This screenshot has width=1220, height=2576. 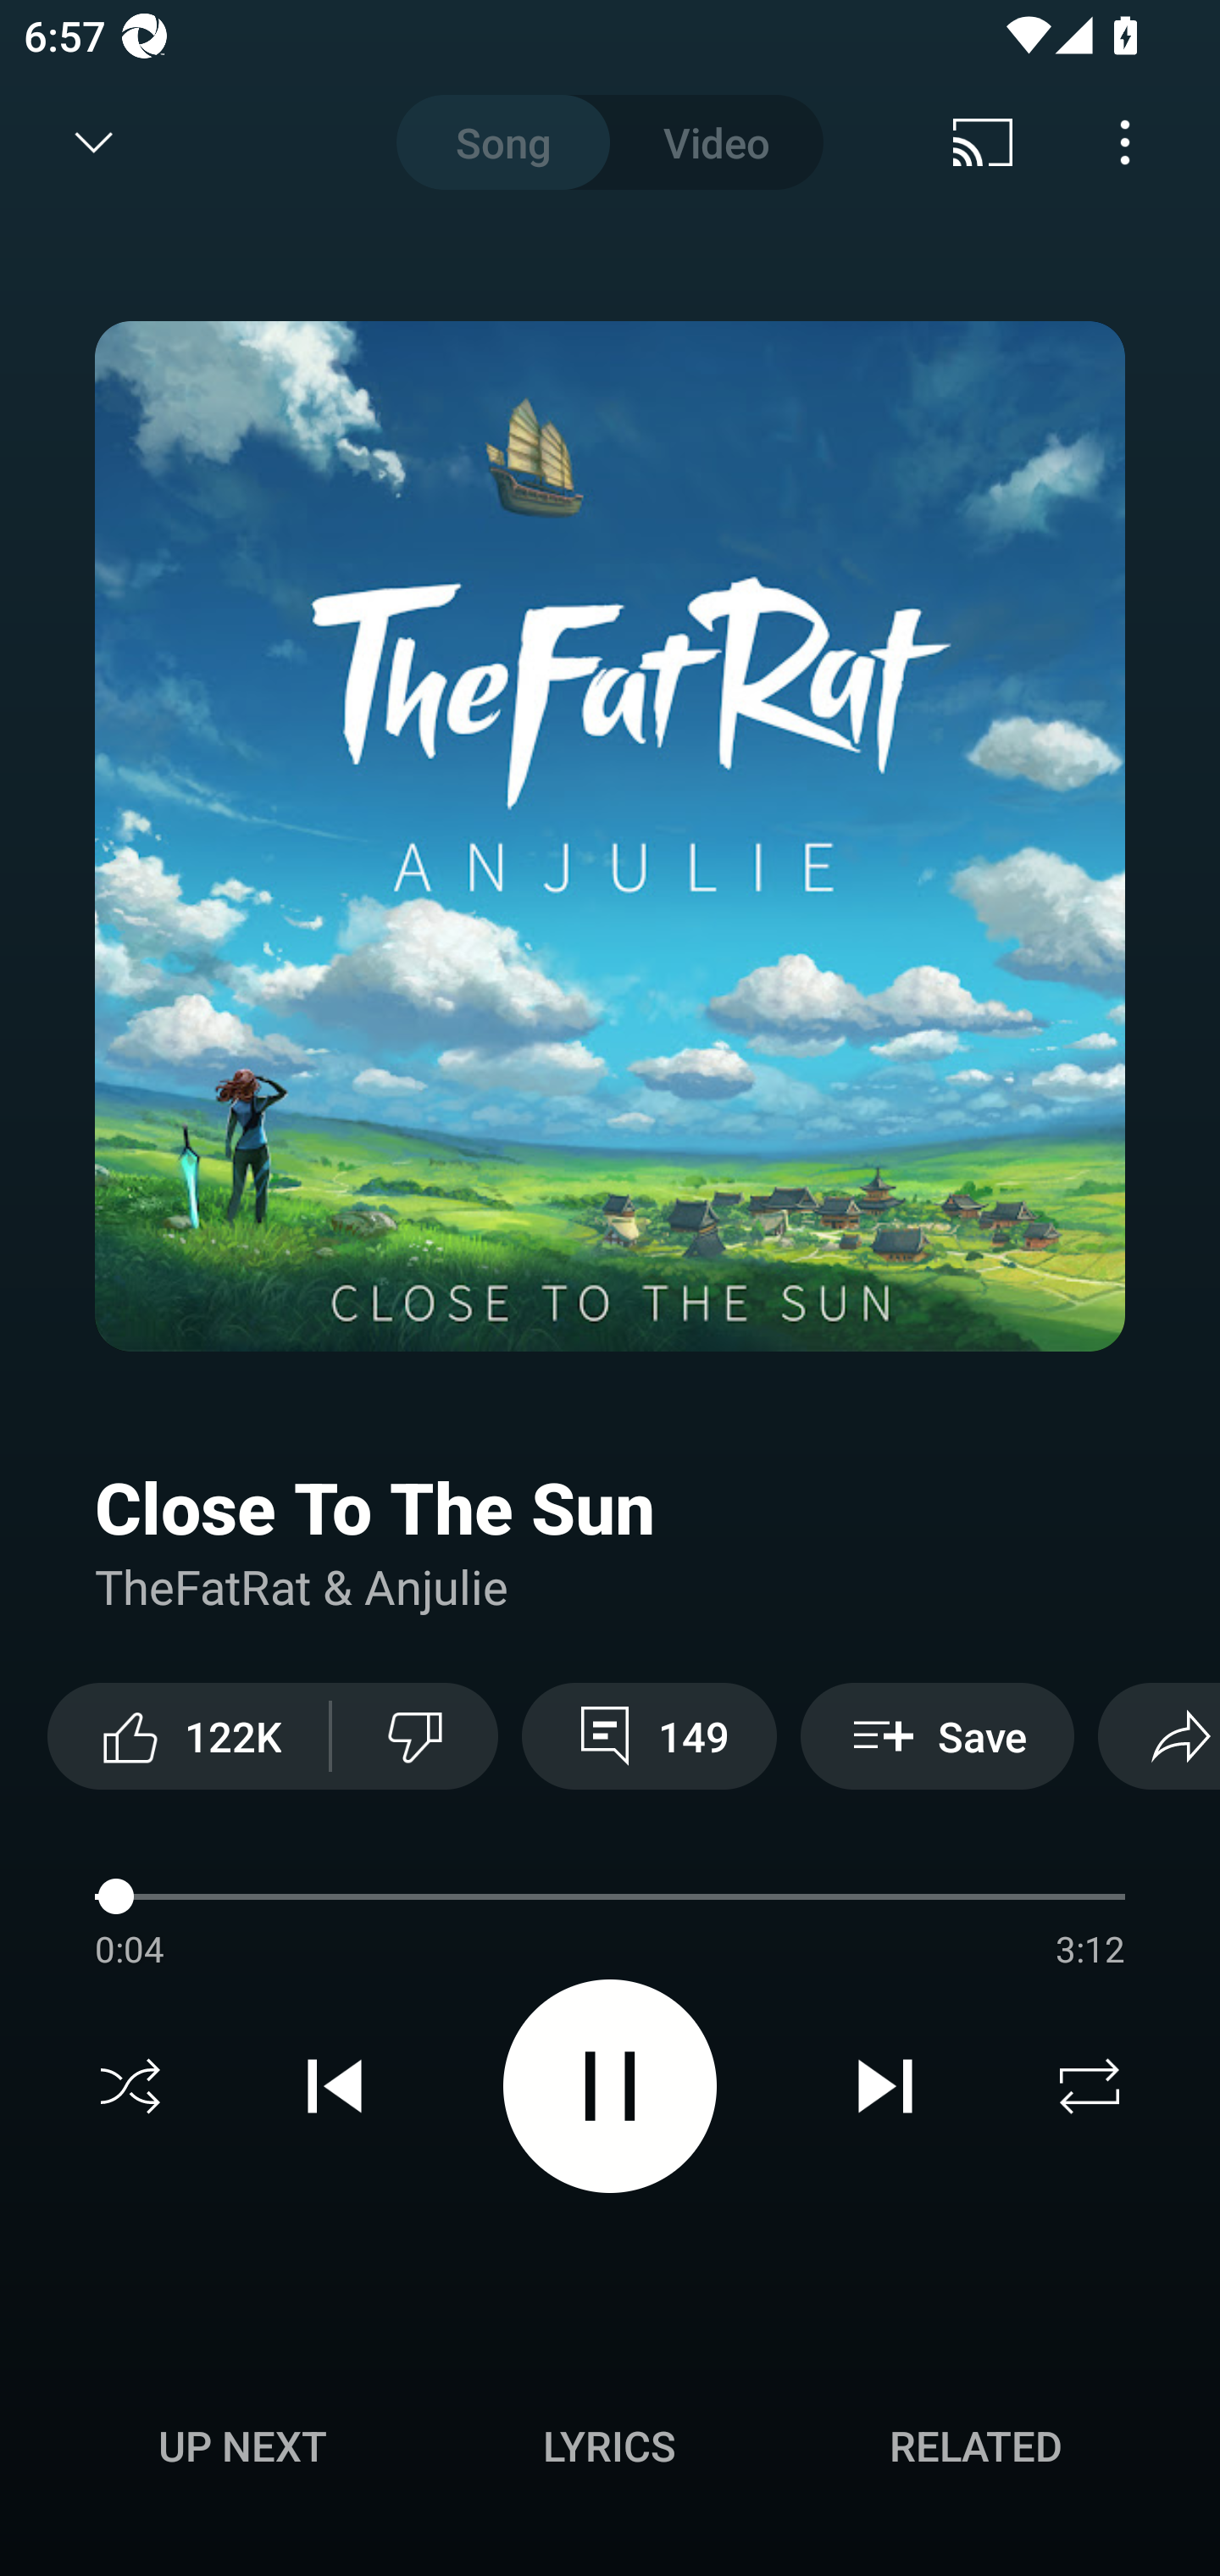 I want to click on Previous track, so click(x=335, y=2086).